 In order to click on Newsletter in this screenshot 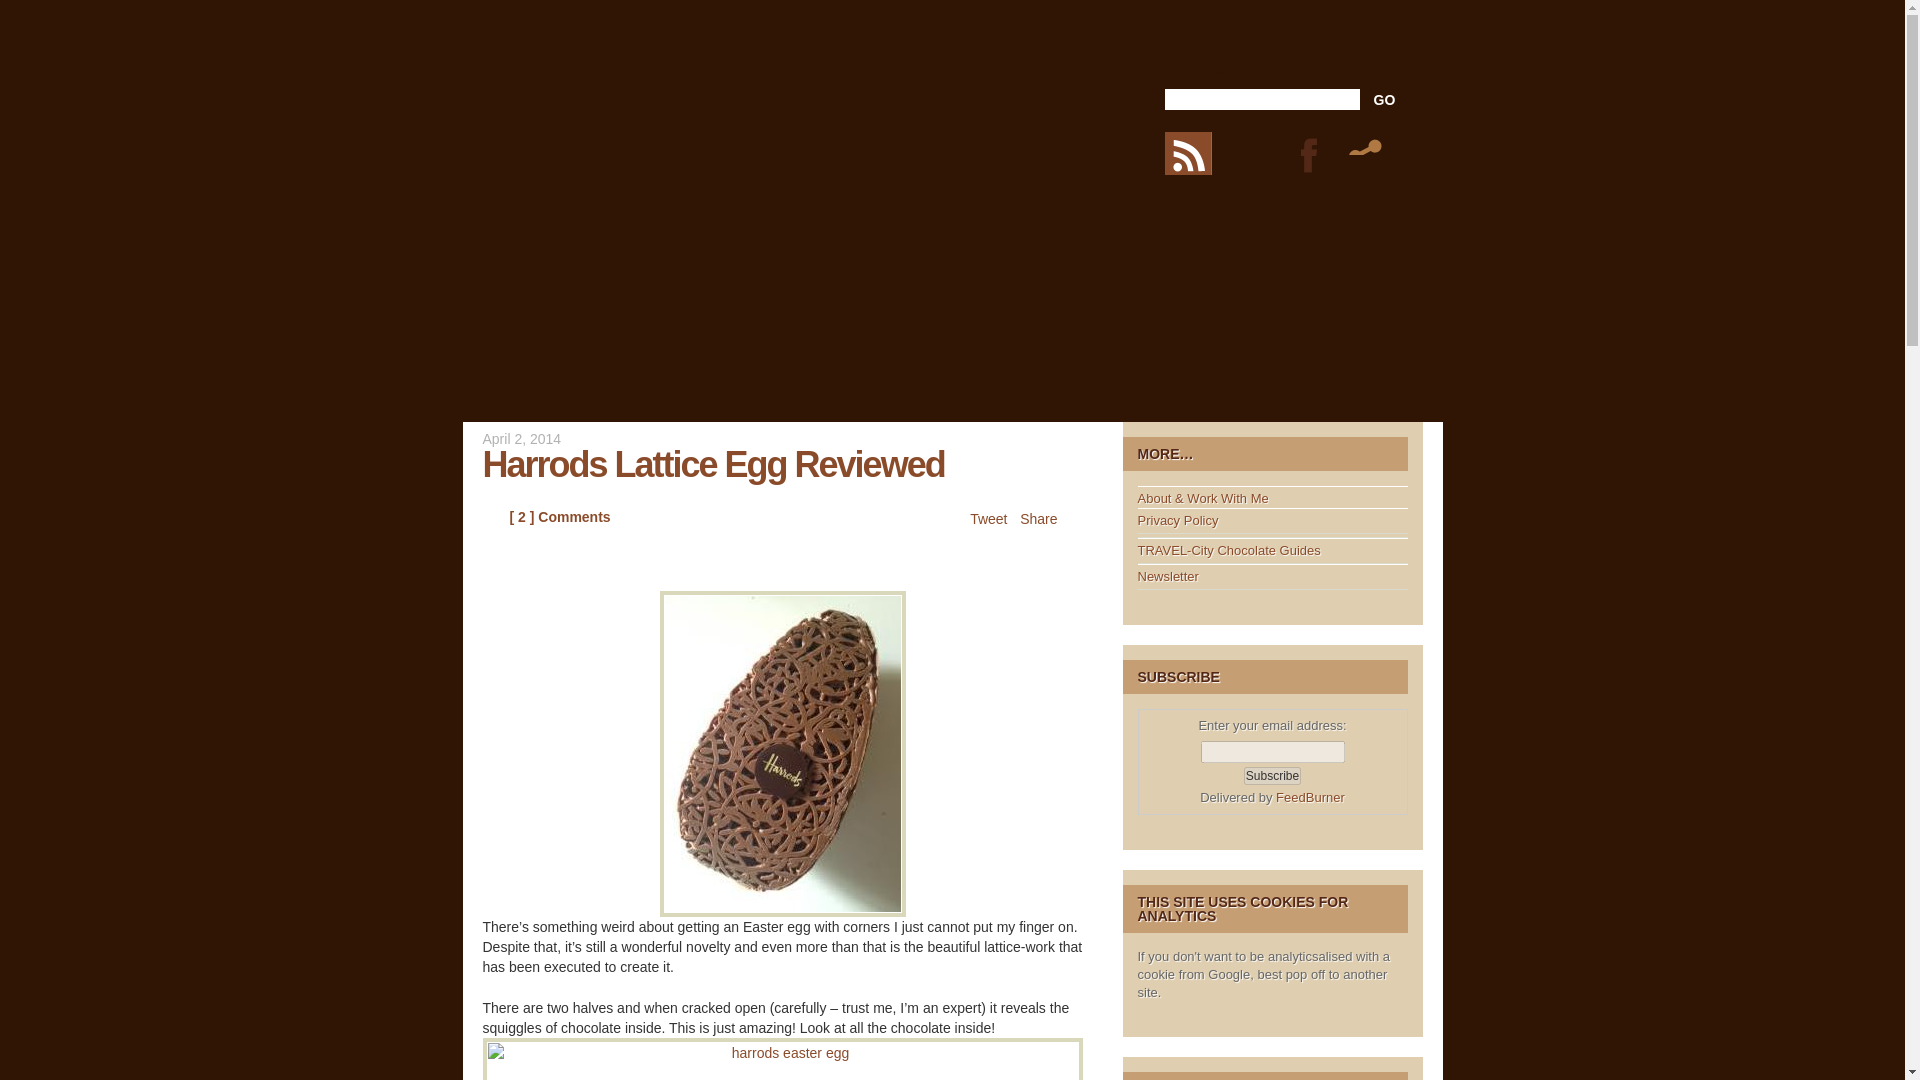, I will do `click(1168, 576)`.